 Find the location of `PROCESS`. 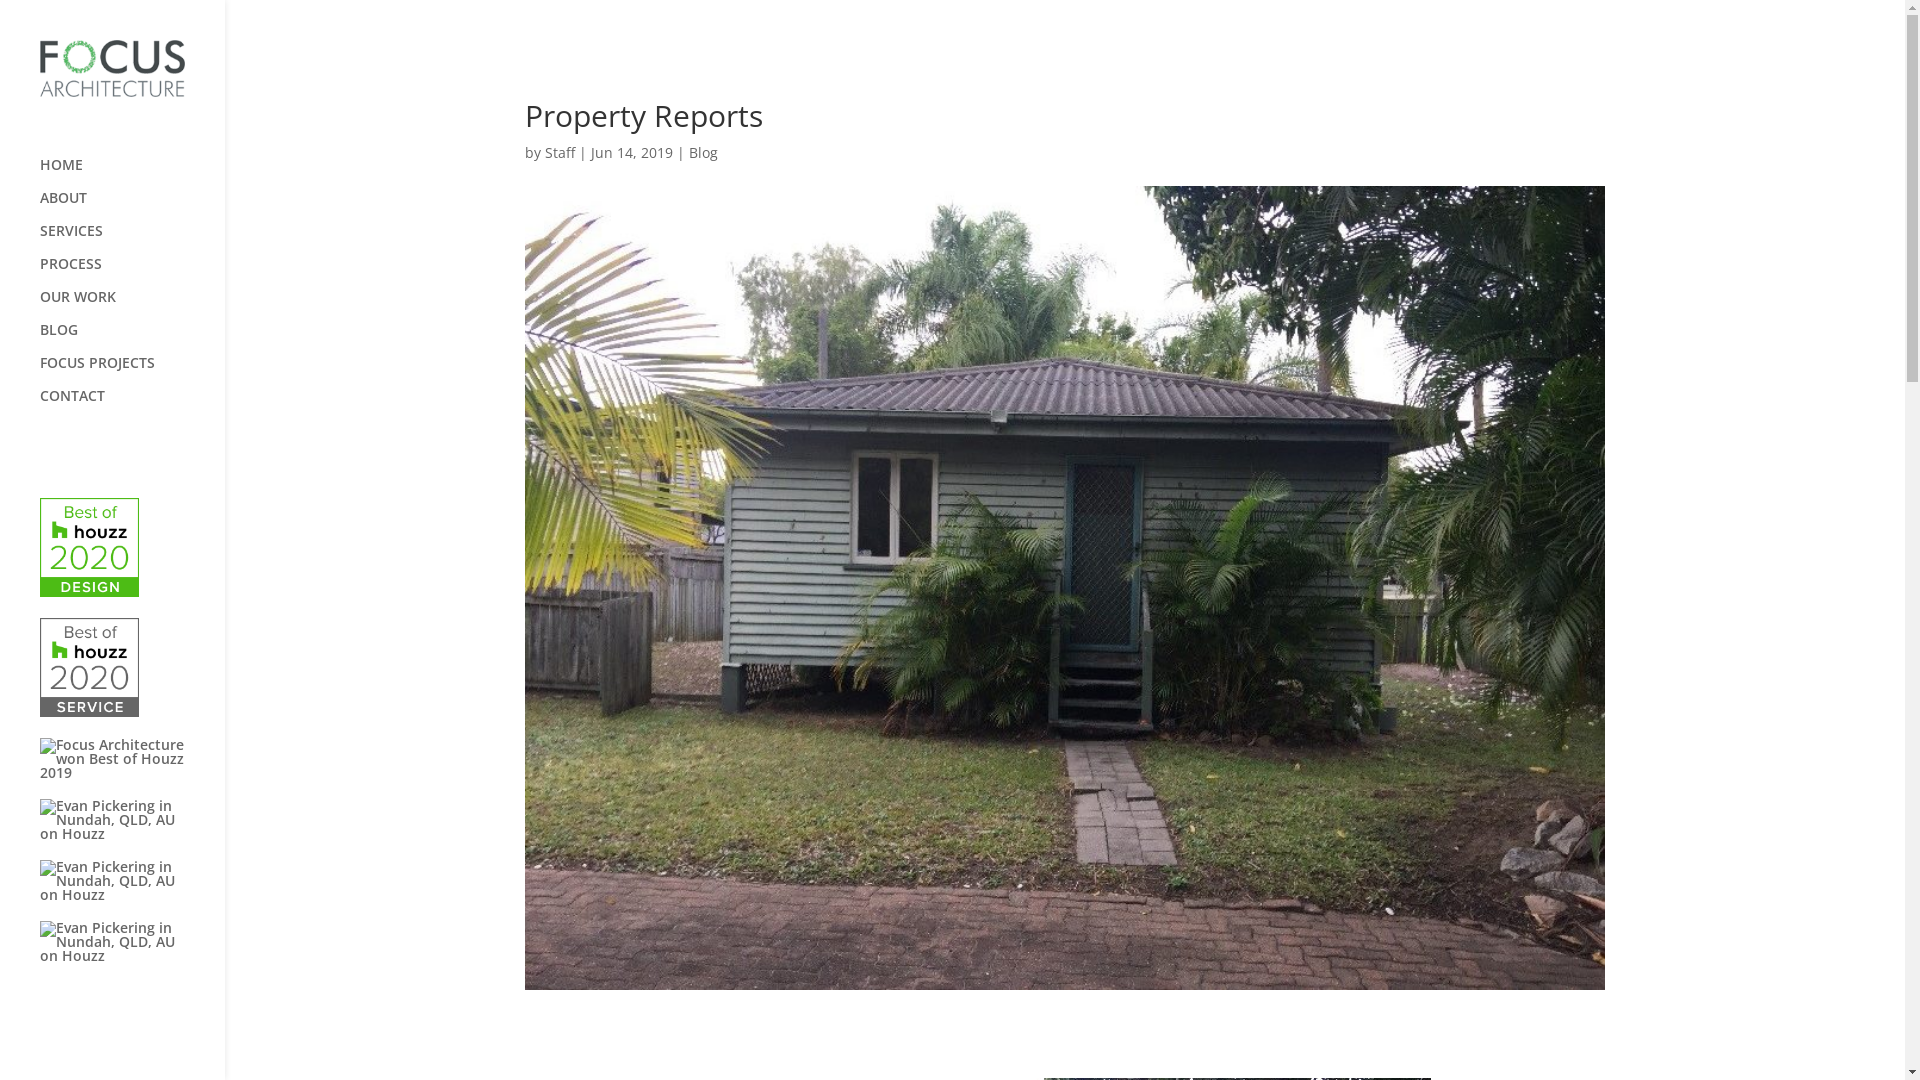

PROCESS is located at coordinates (132, 274).